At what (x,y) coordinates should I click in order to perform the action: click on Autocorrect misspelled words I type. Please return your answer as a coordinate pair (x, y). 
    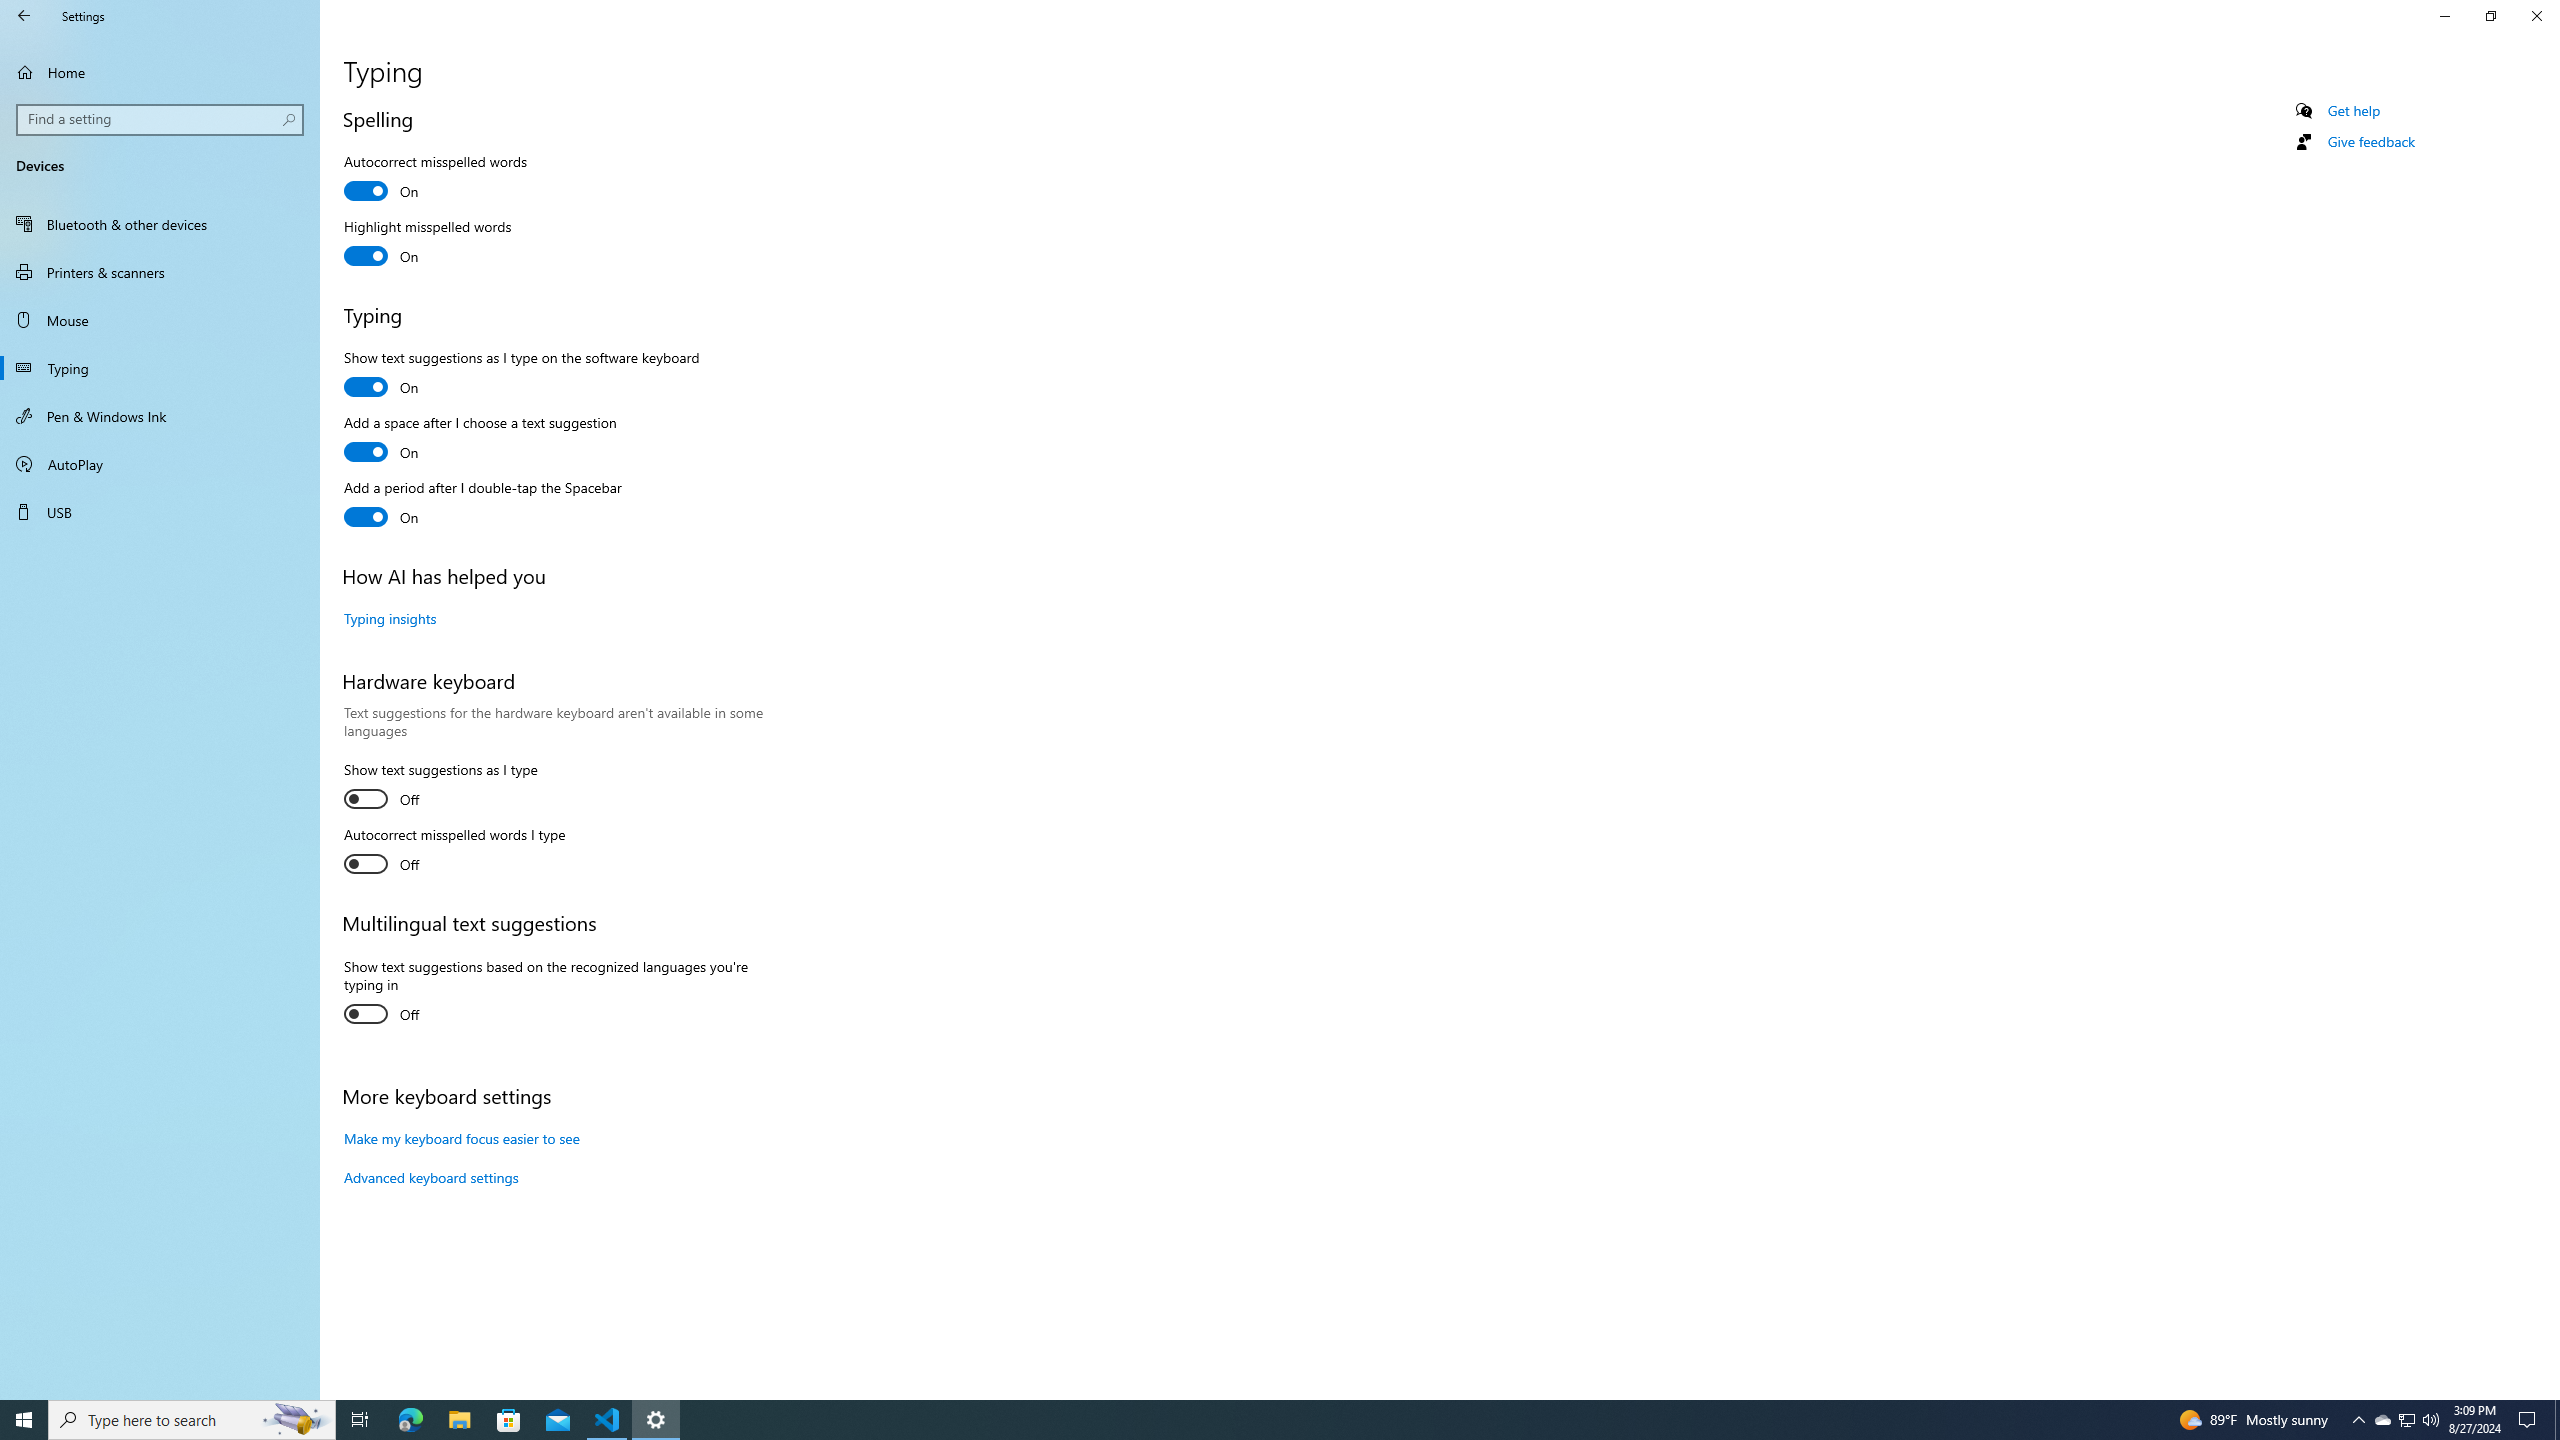
    Looking at the image, I should click on (160, 512).